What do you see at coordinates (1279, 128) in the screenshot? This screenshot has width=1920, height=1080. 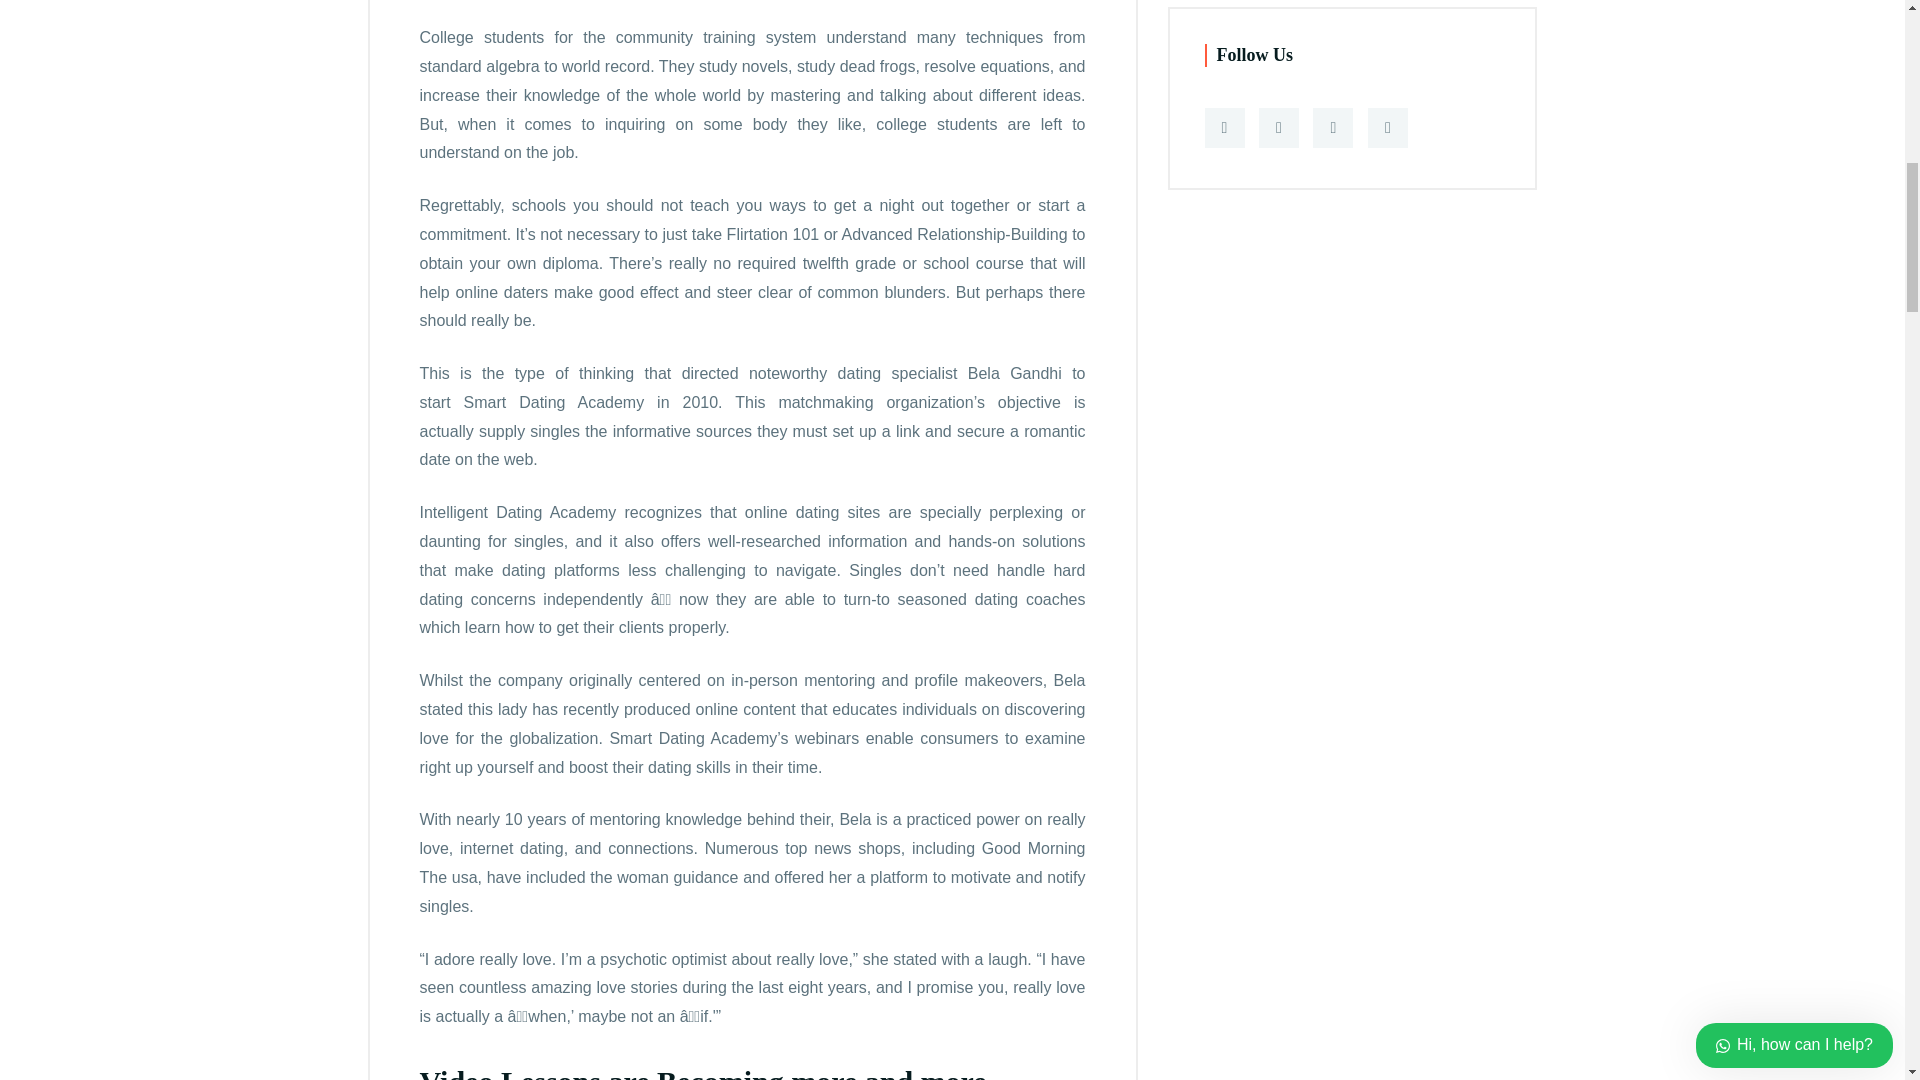 I see `Twitter` at bounding box center [1279, 128].